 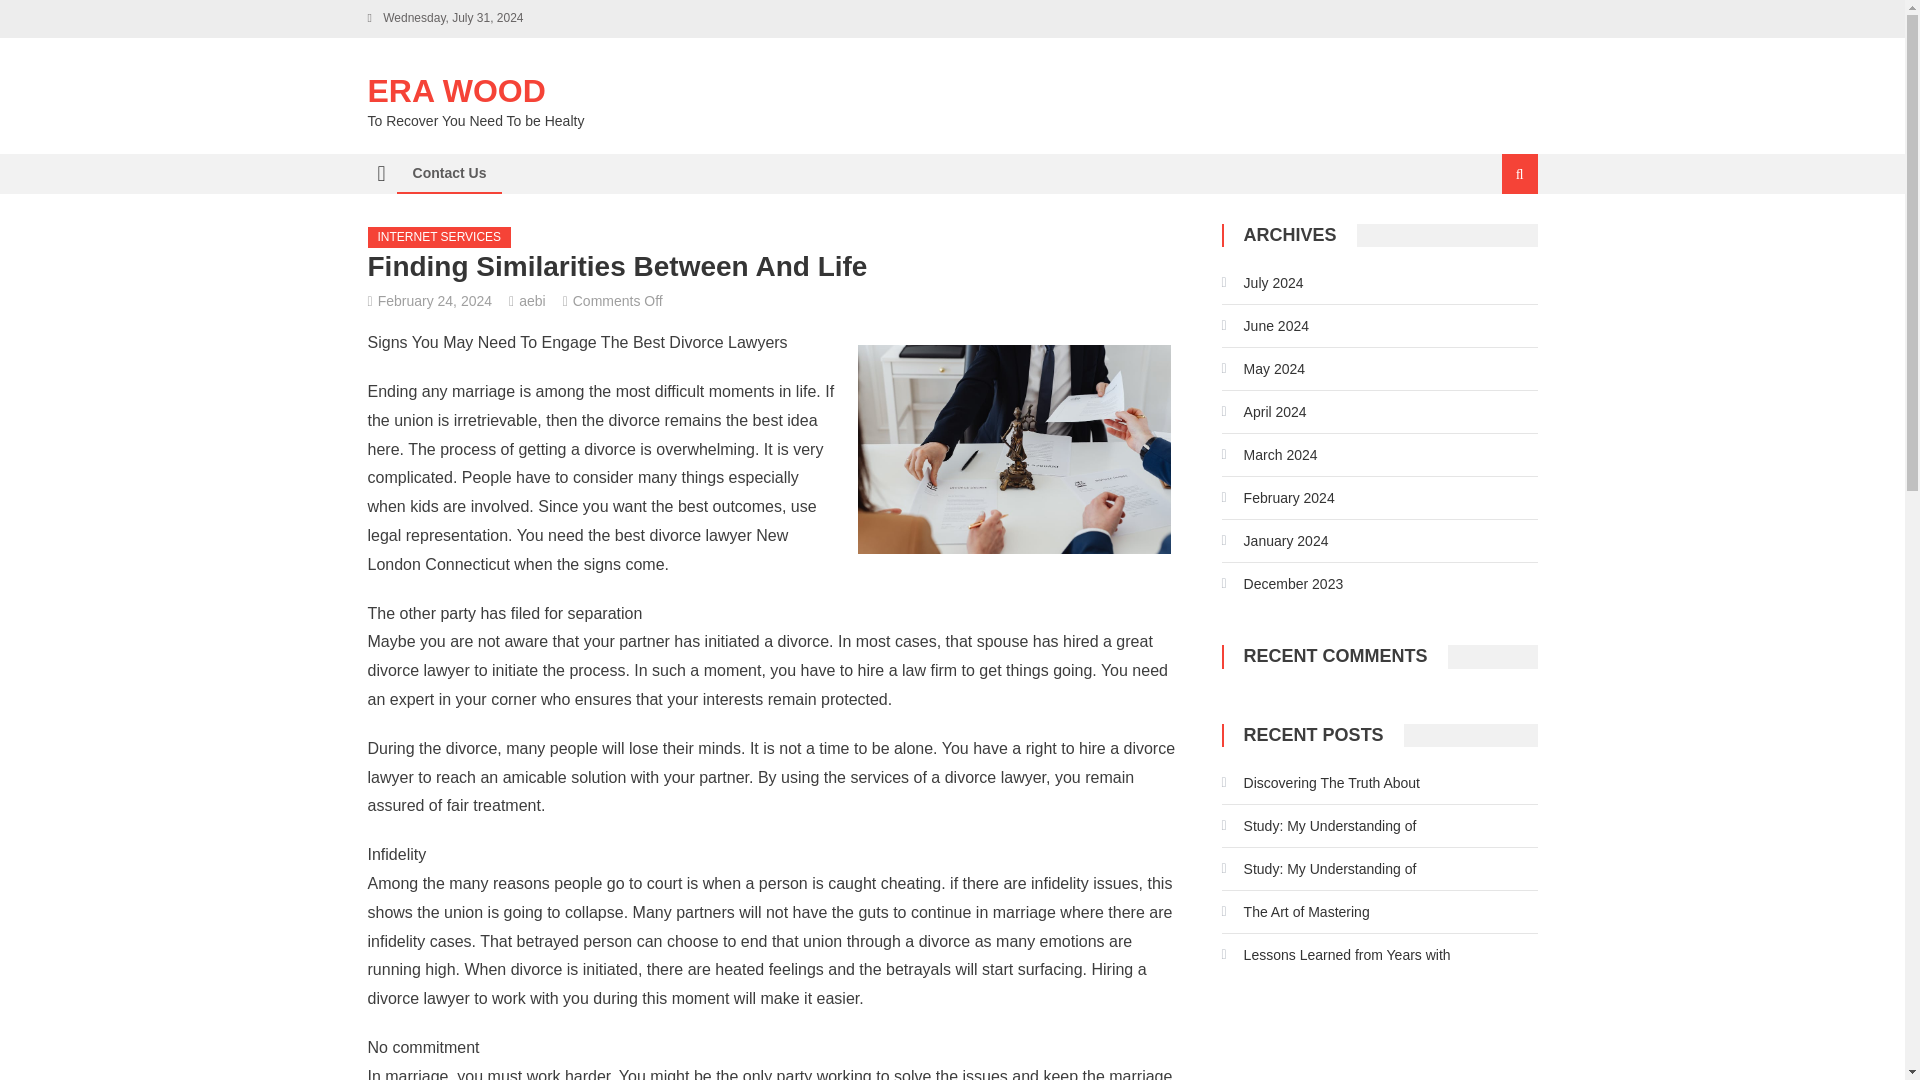 What do you see at coordinates (440, 238) in the screenshot?
I see `INTERNET SERVICES` at bounding box center [440, 238].